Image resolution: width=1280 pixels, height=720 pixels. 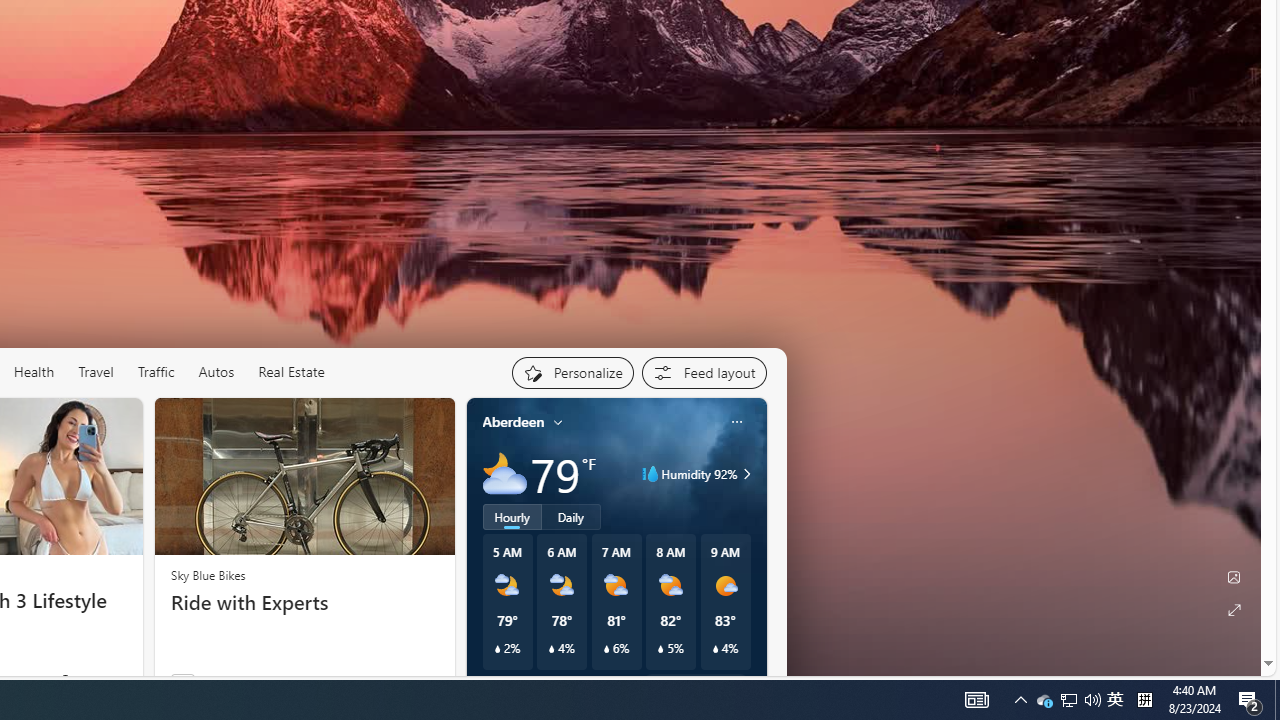 What do you see at coordinates (571, 516) in the screenshot?
I see `Daily` at bounding box center [571, 516].